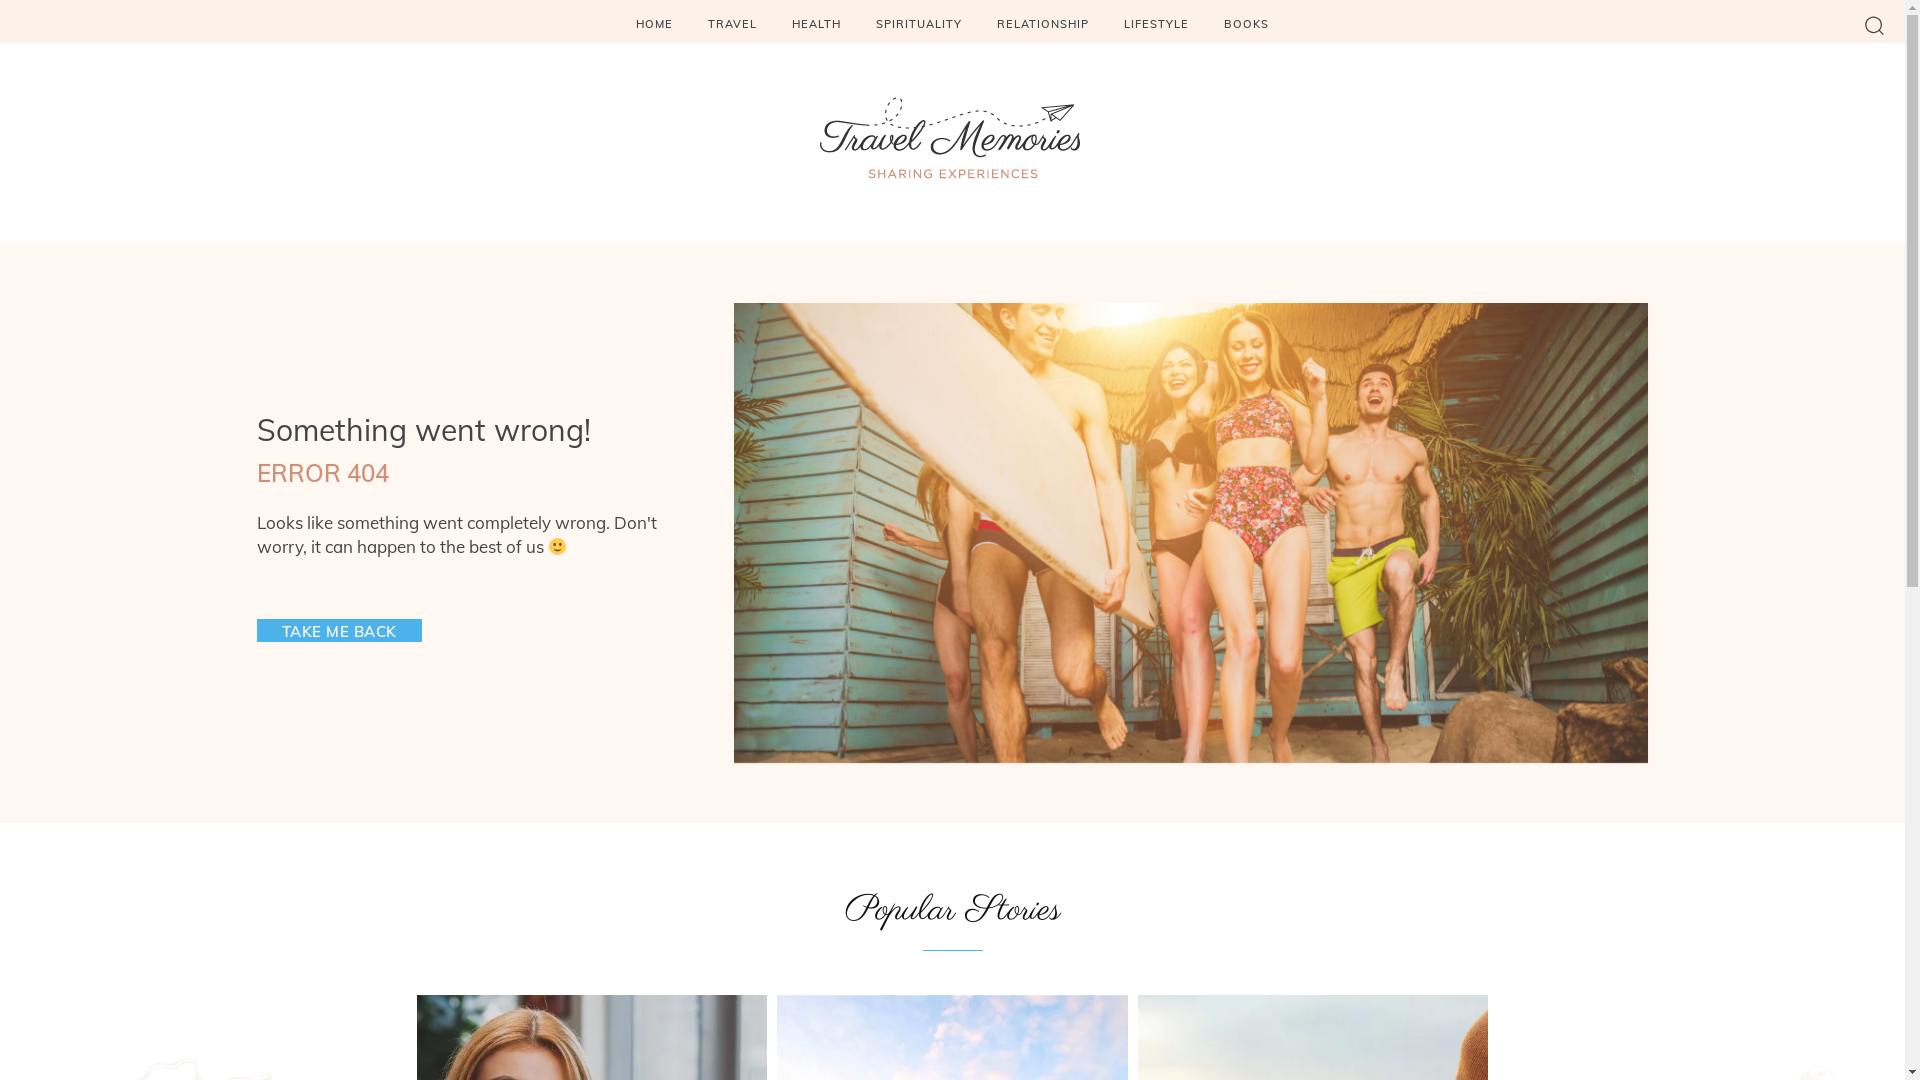  I want to click on RELATIONSHIP, so click(1043, 24).